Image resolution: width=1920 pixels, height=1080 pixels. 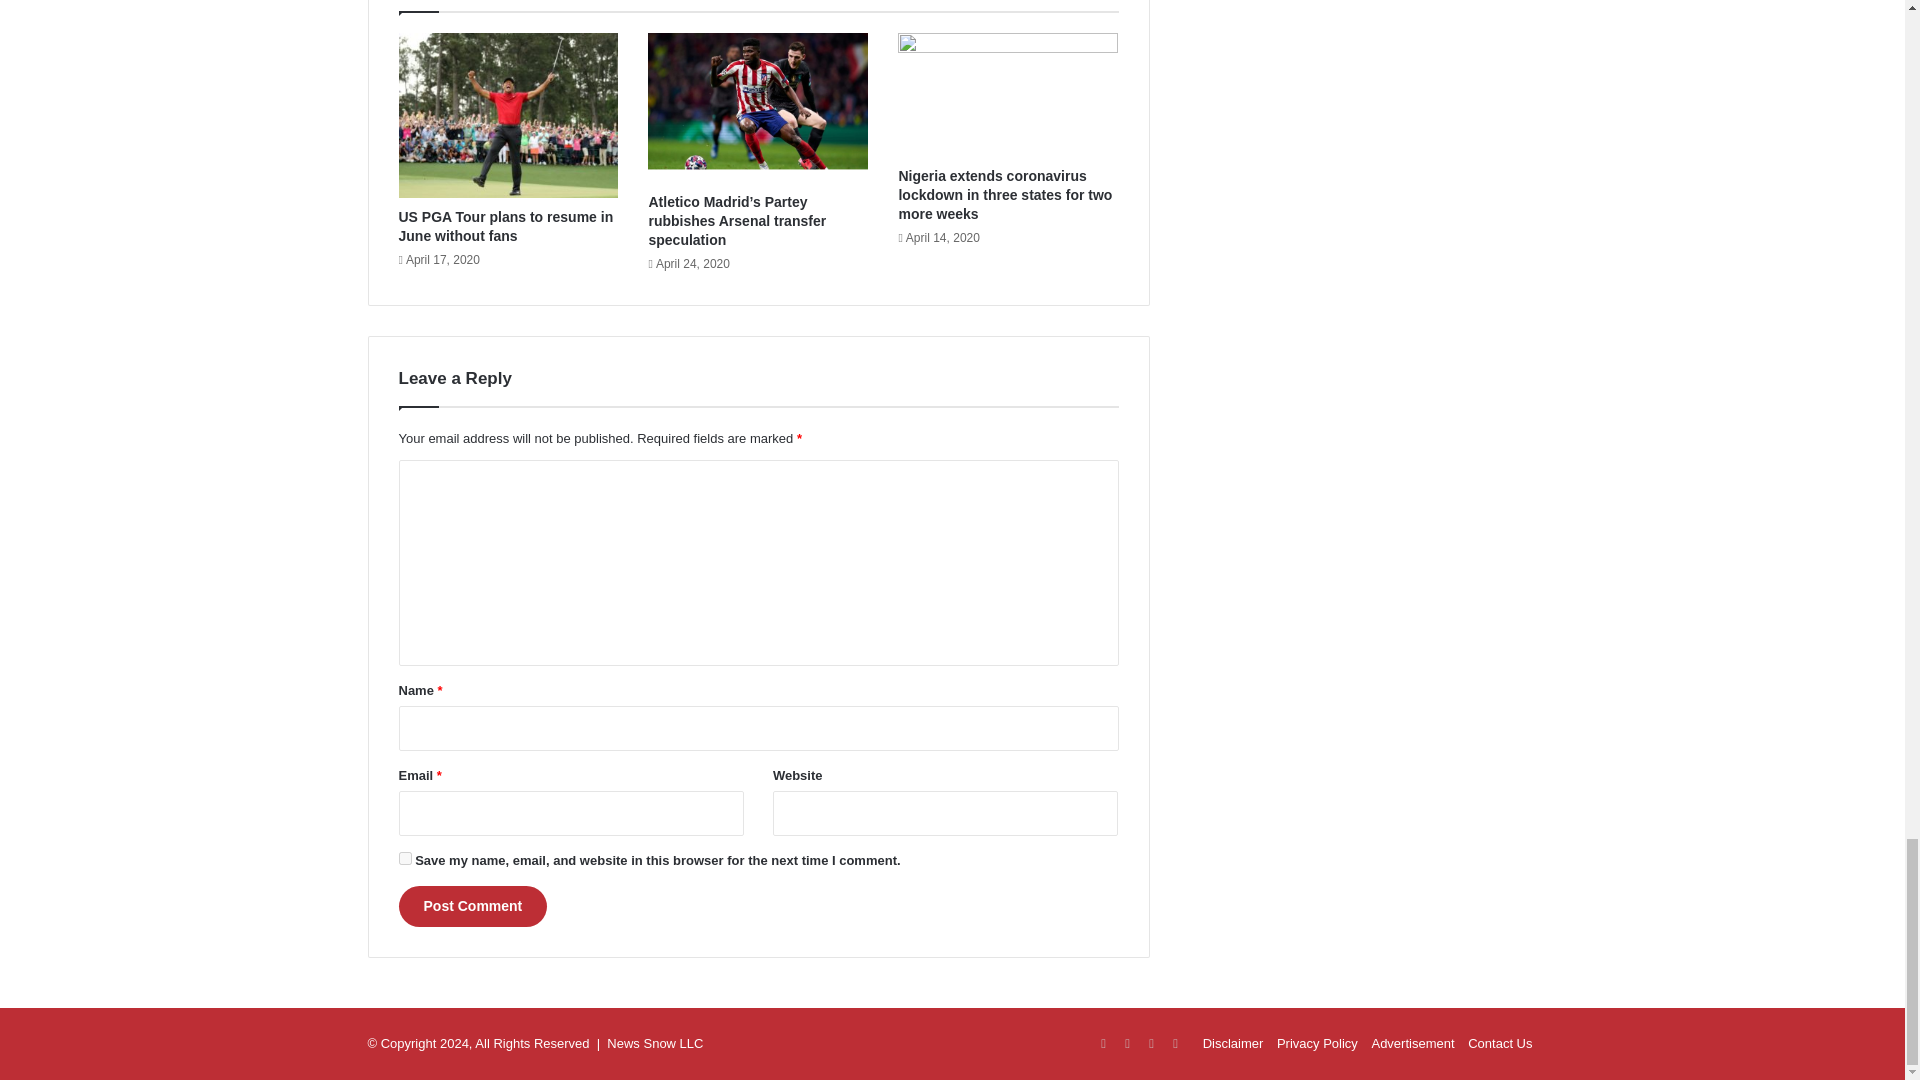 I want to click on yes, so click(x=404, y=858).